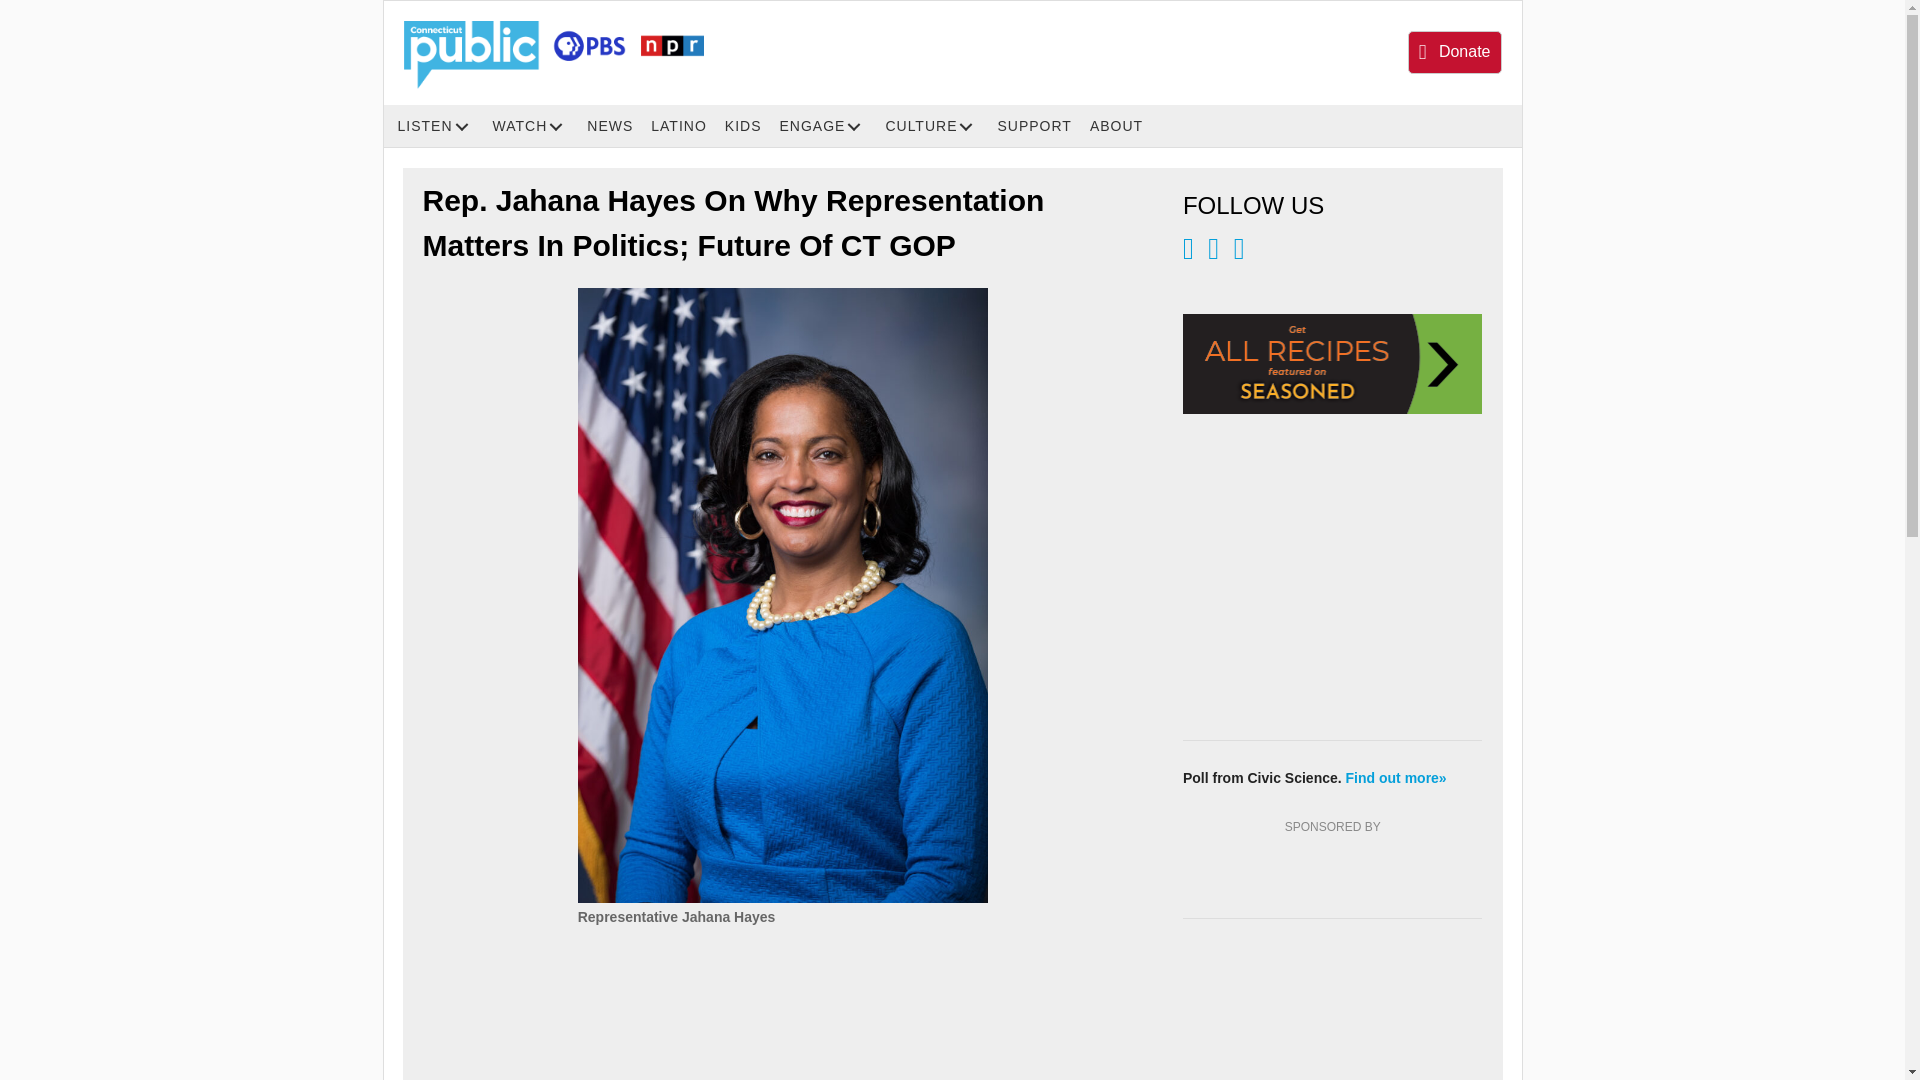  Describe the element at coordinates (1454, 52) in the screenshot. I see `Donate` at that location.